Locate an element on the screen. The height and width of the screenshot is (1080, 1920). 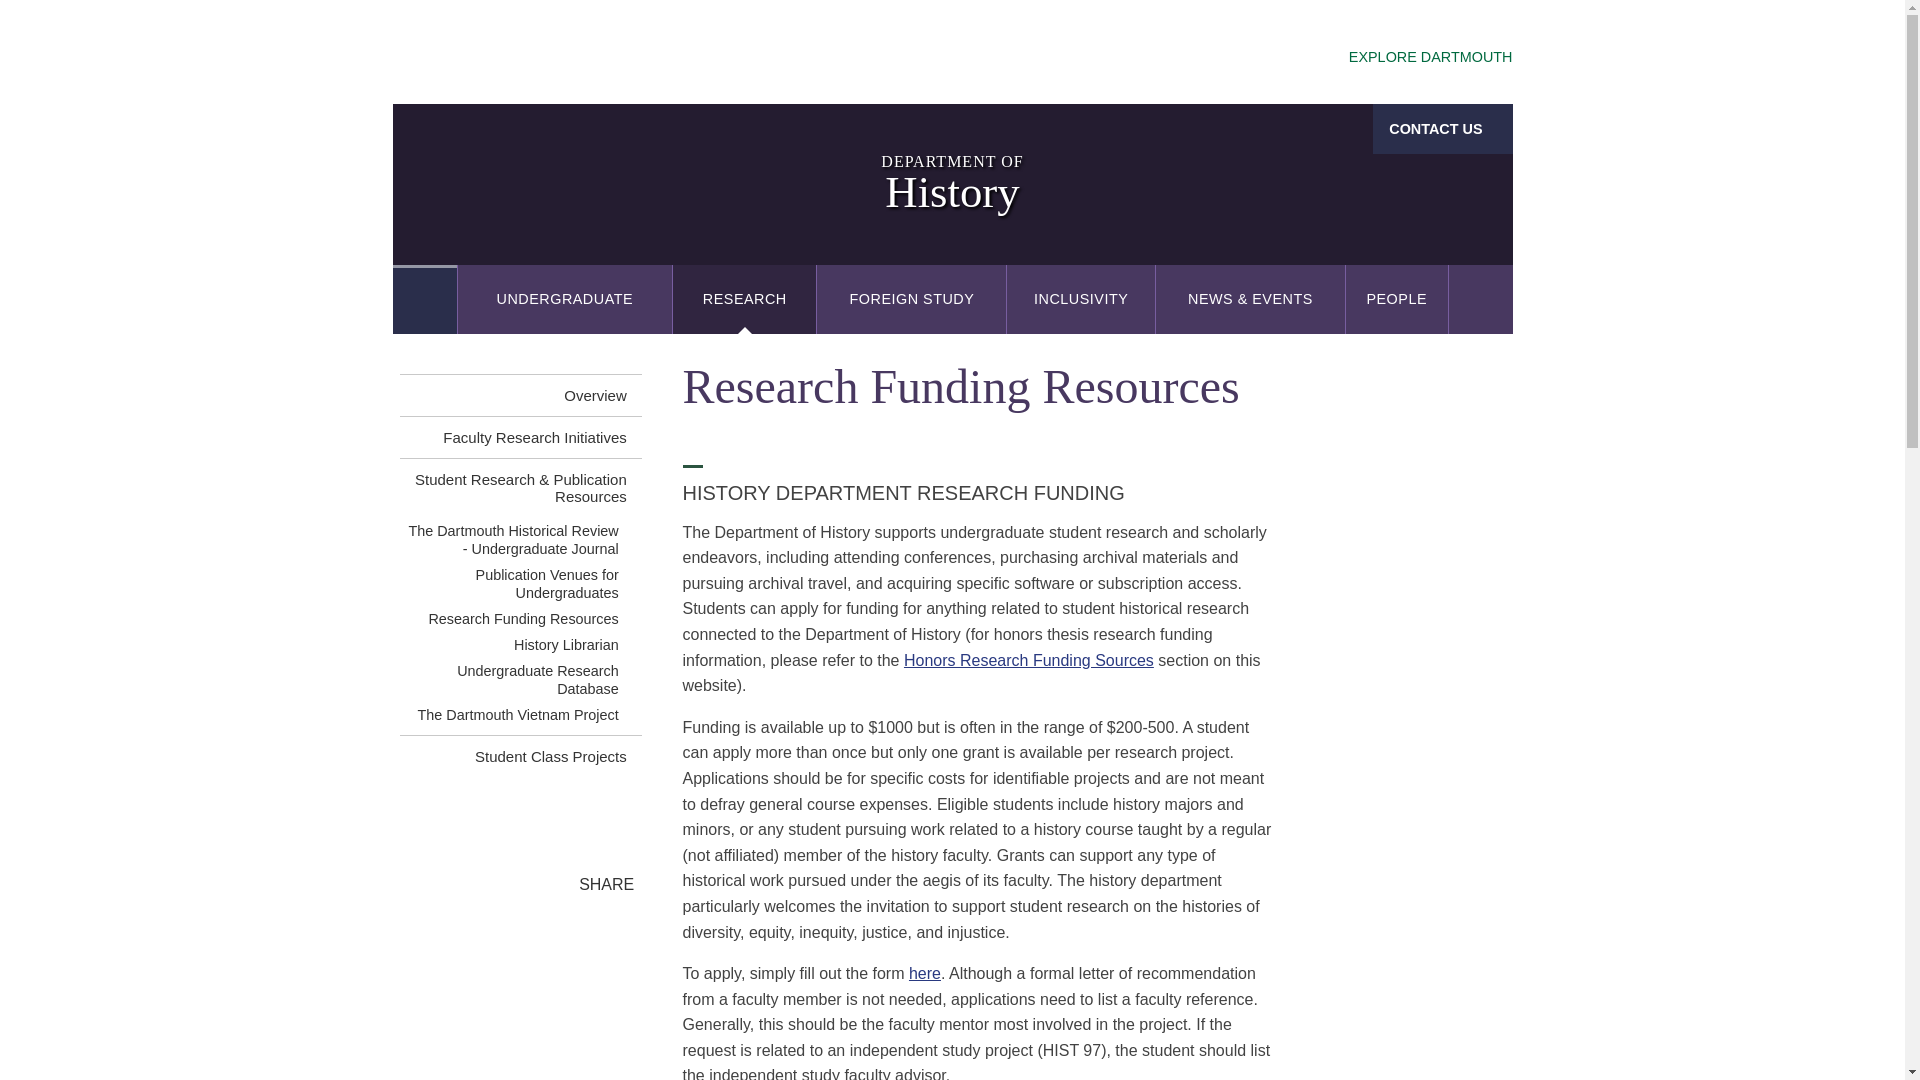
Home is located at coordinates (424, 298).